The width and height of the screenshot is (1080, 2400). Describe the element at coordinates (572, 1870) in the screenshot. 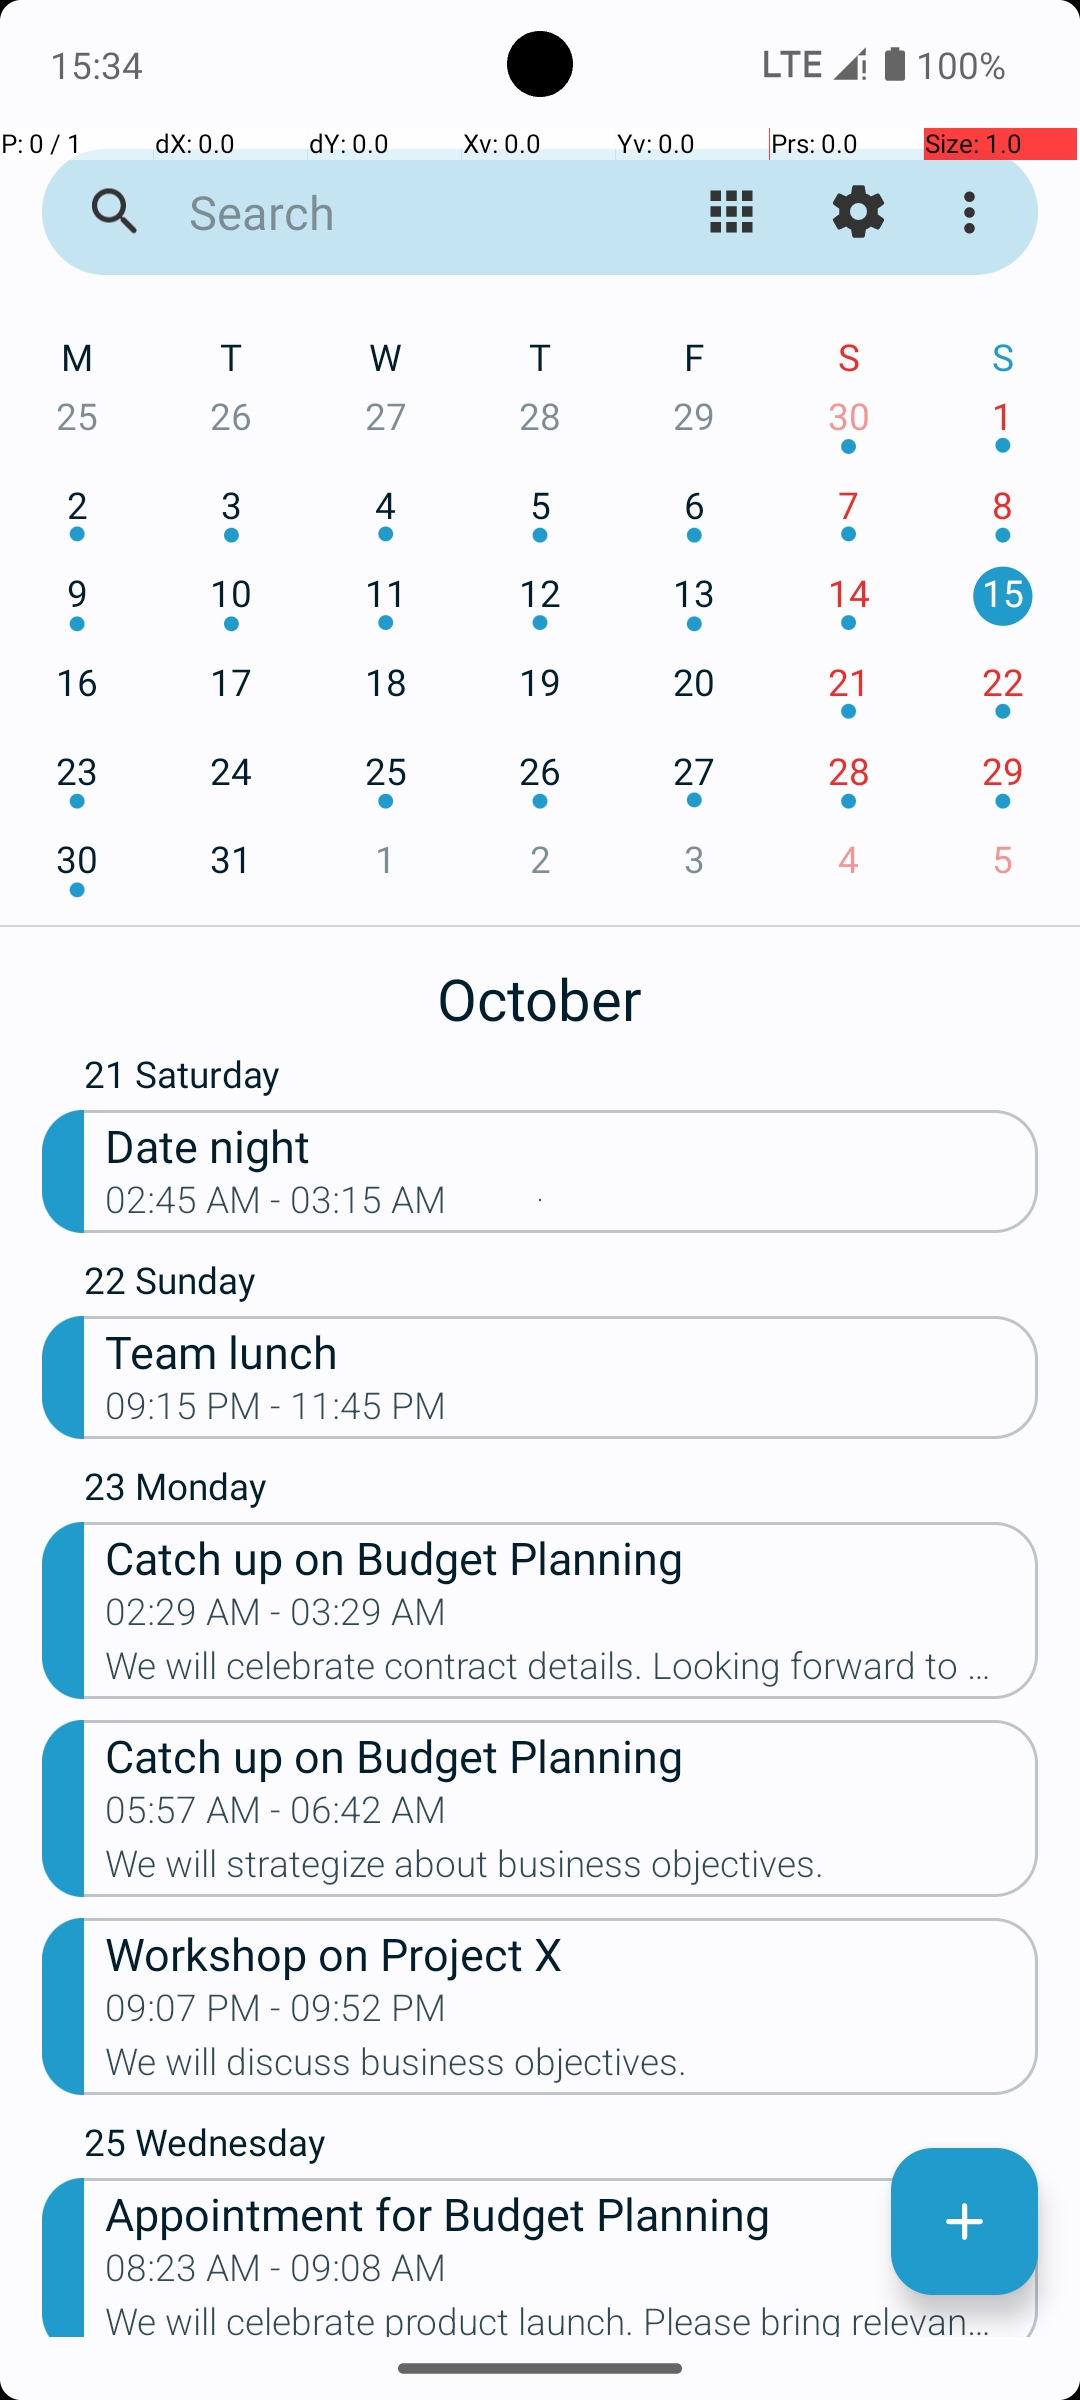

I see `We will strategize about business objectives.` at that location.